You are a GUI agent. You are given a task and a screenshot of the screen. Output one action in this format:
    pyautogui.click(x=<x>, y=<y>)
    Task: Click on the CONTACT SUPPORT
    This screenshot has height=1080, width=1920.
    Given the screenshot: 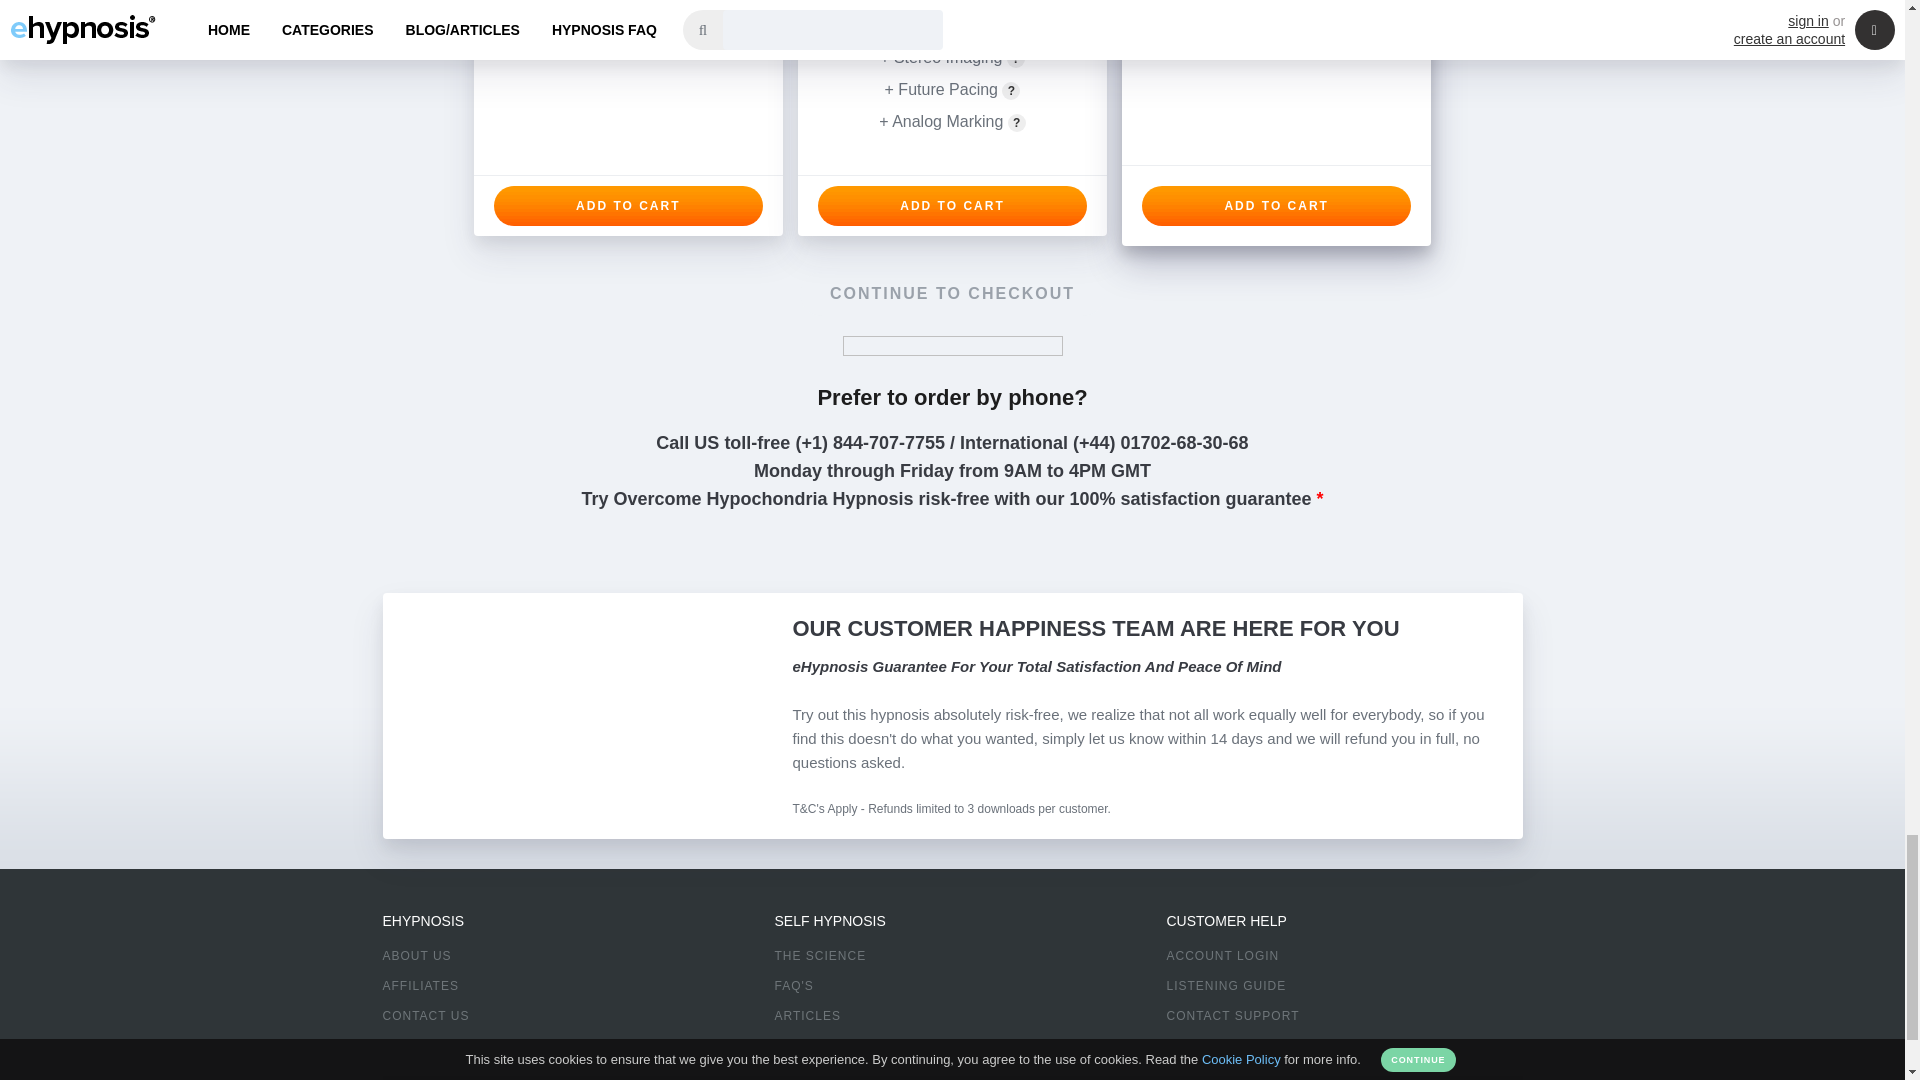 What is the action you would take?
    pyautogui.click(x=1232, y=1015)
    